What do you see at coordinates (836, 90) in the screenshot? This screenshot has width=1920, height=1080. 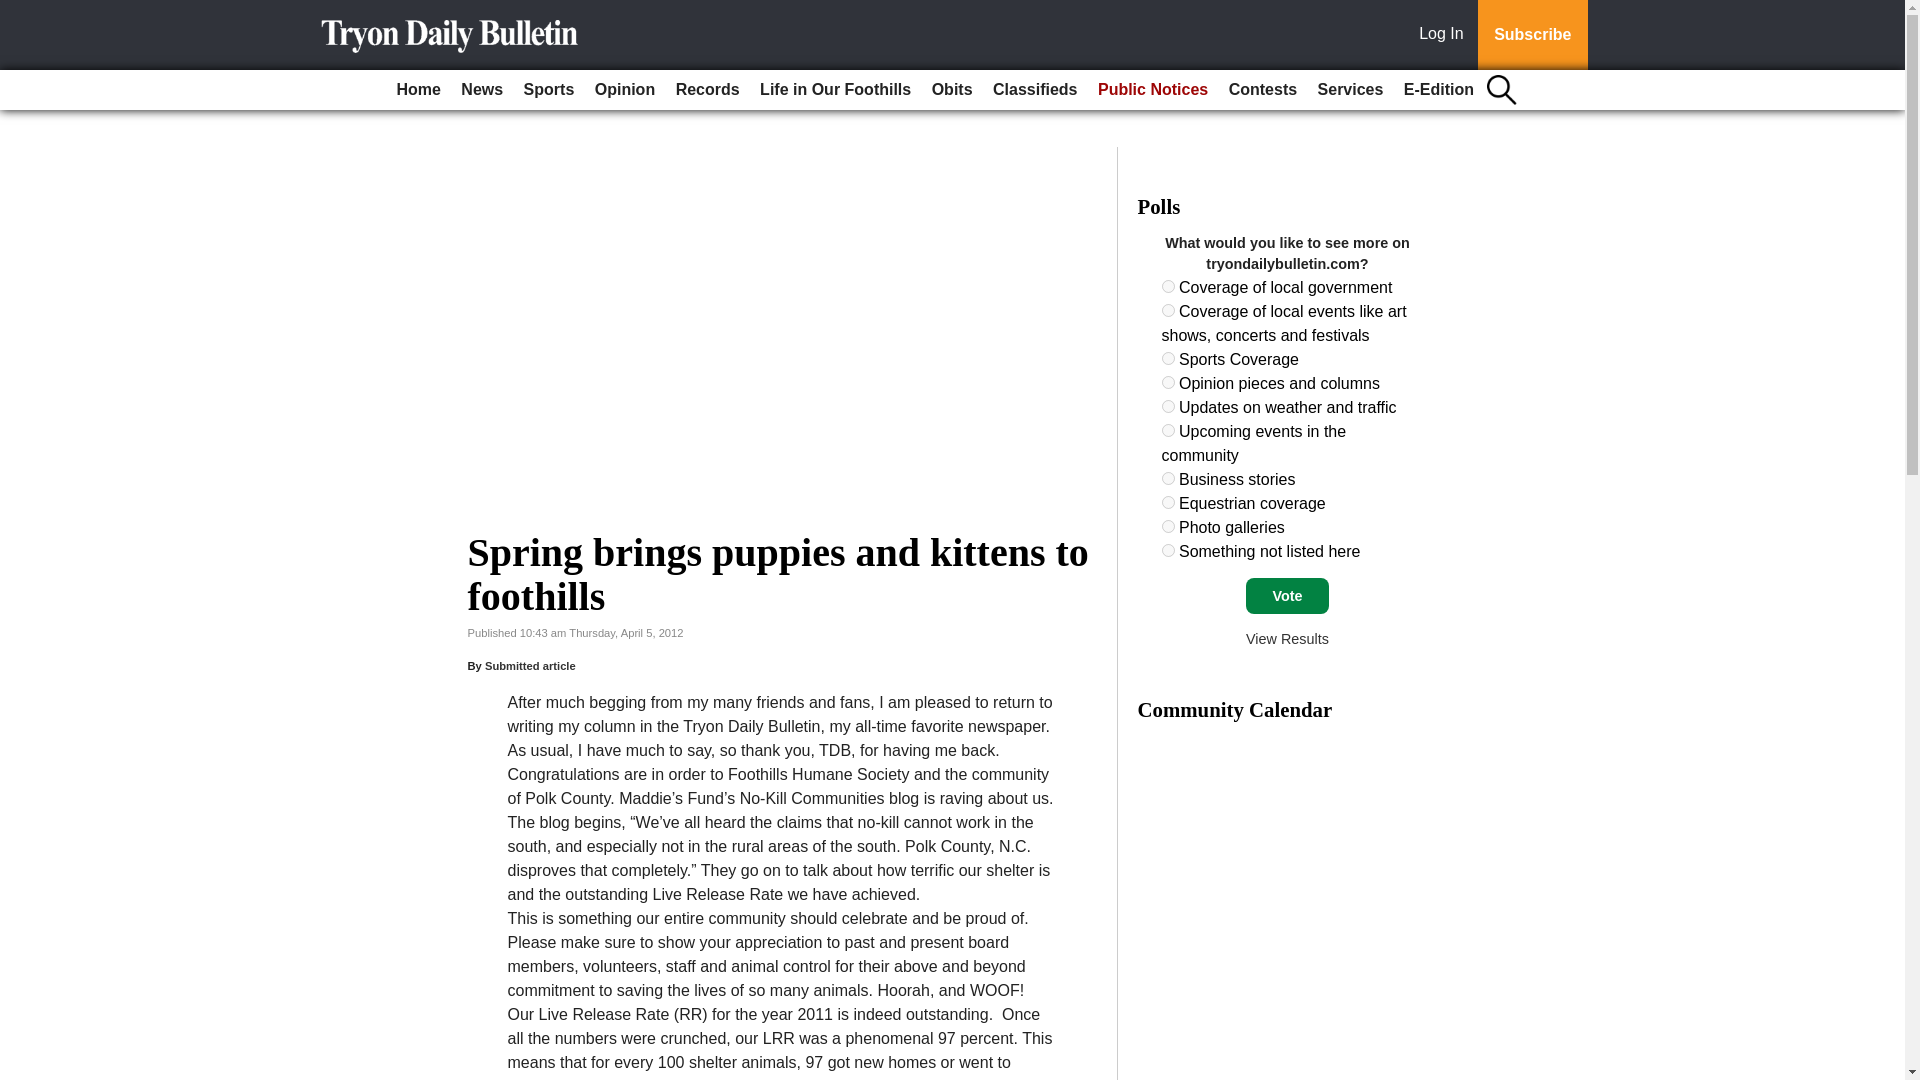 I see `Life in Our Foothills` at bounding box center [836, 90].